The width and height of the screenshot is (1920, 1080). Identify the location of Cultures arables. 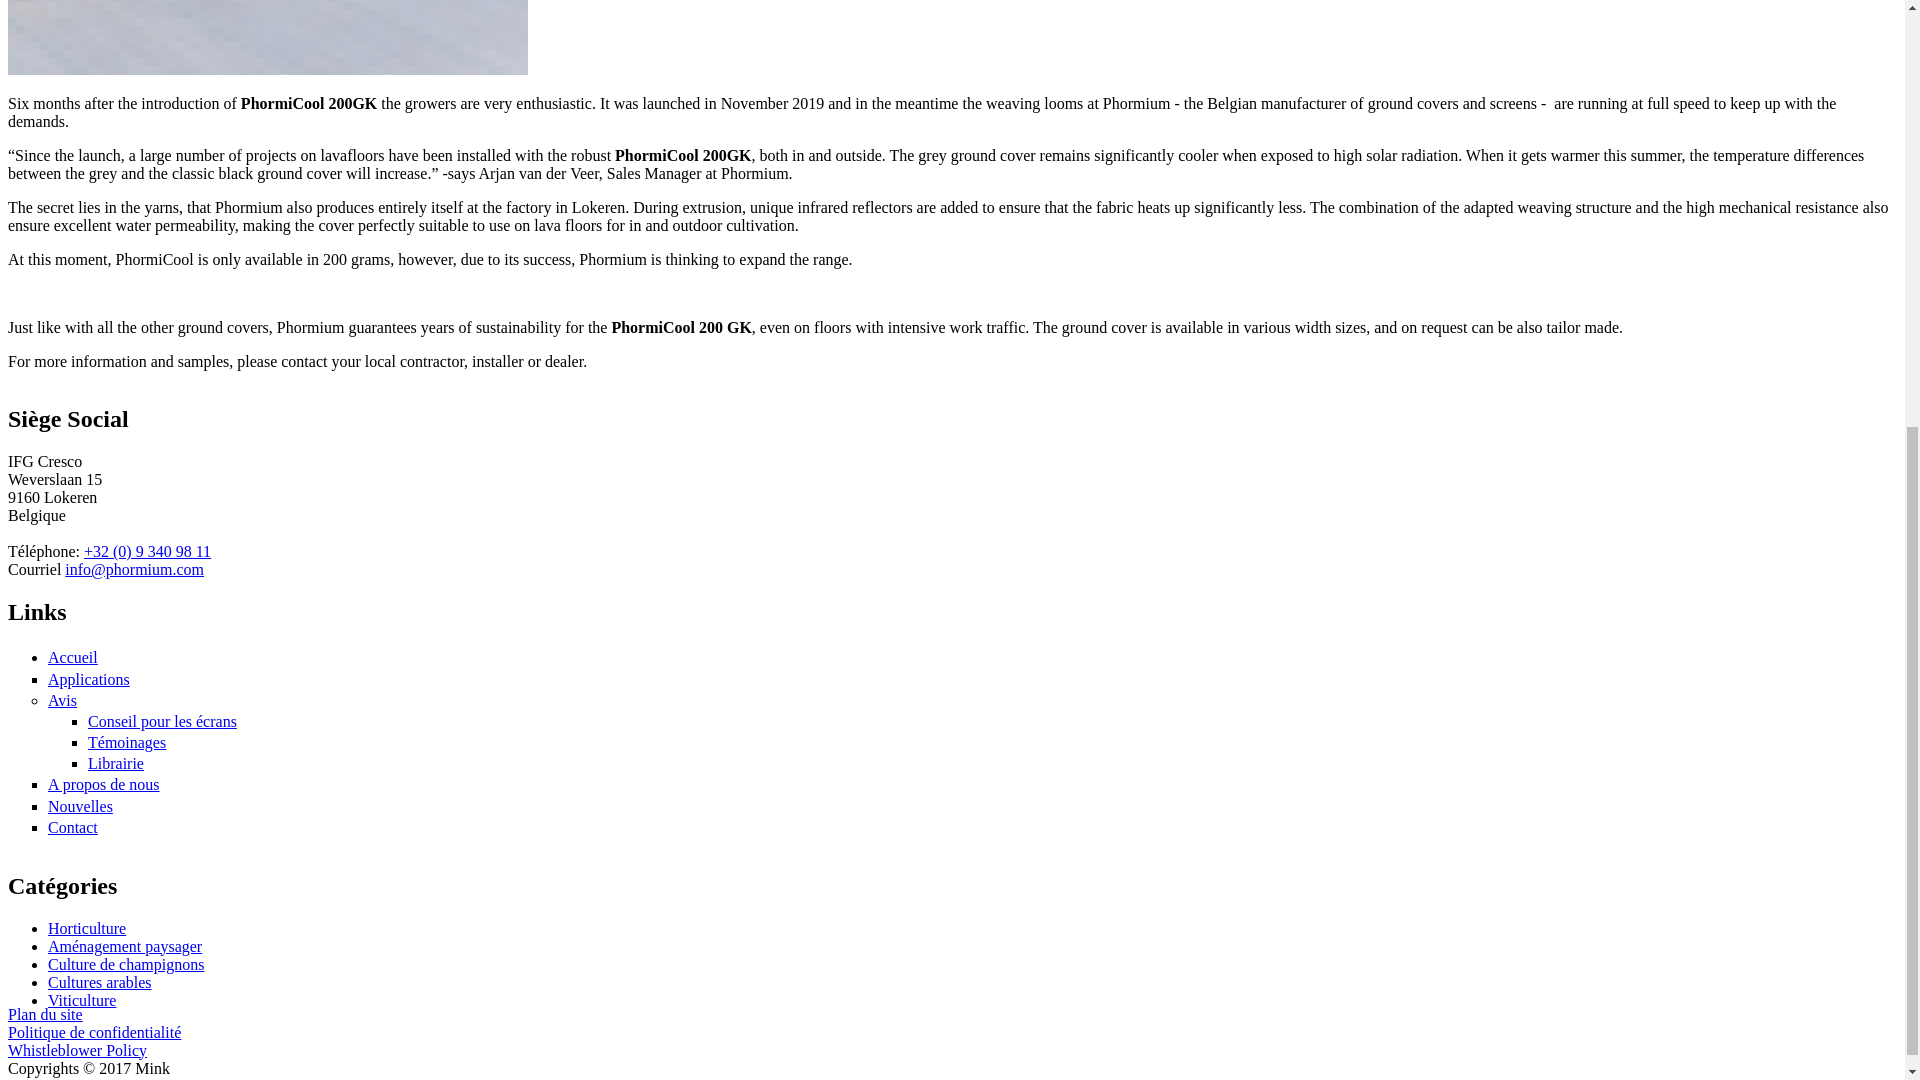
(100, 982).